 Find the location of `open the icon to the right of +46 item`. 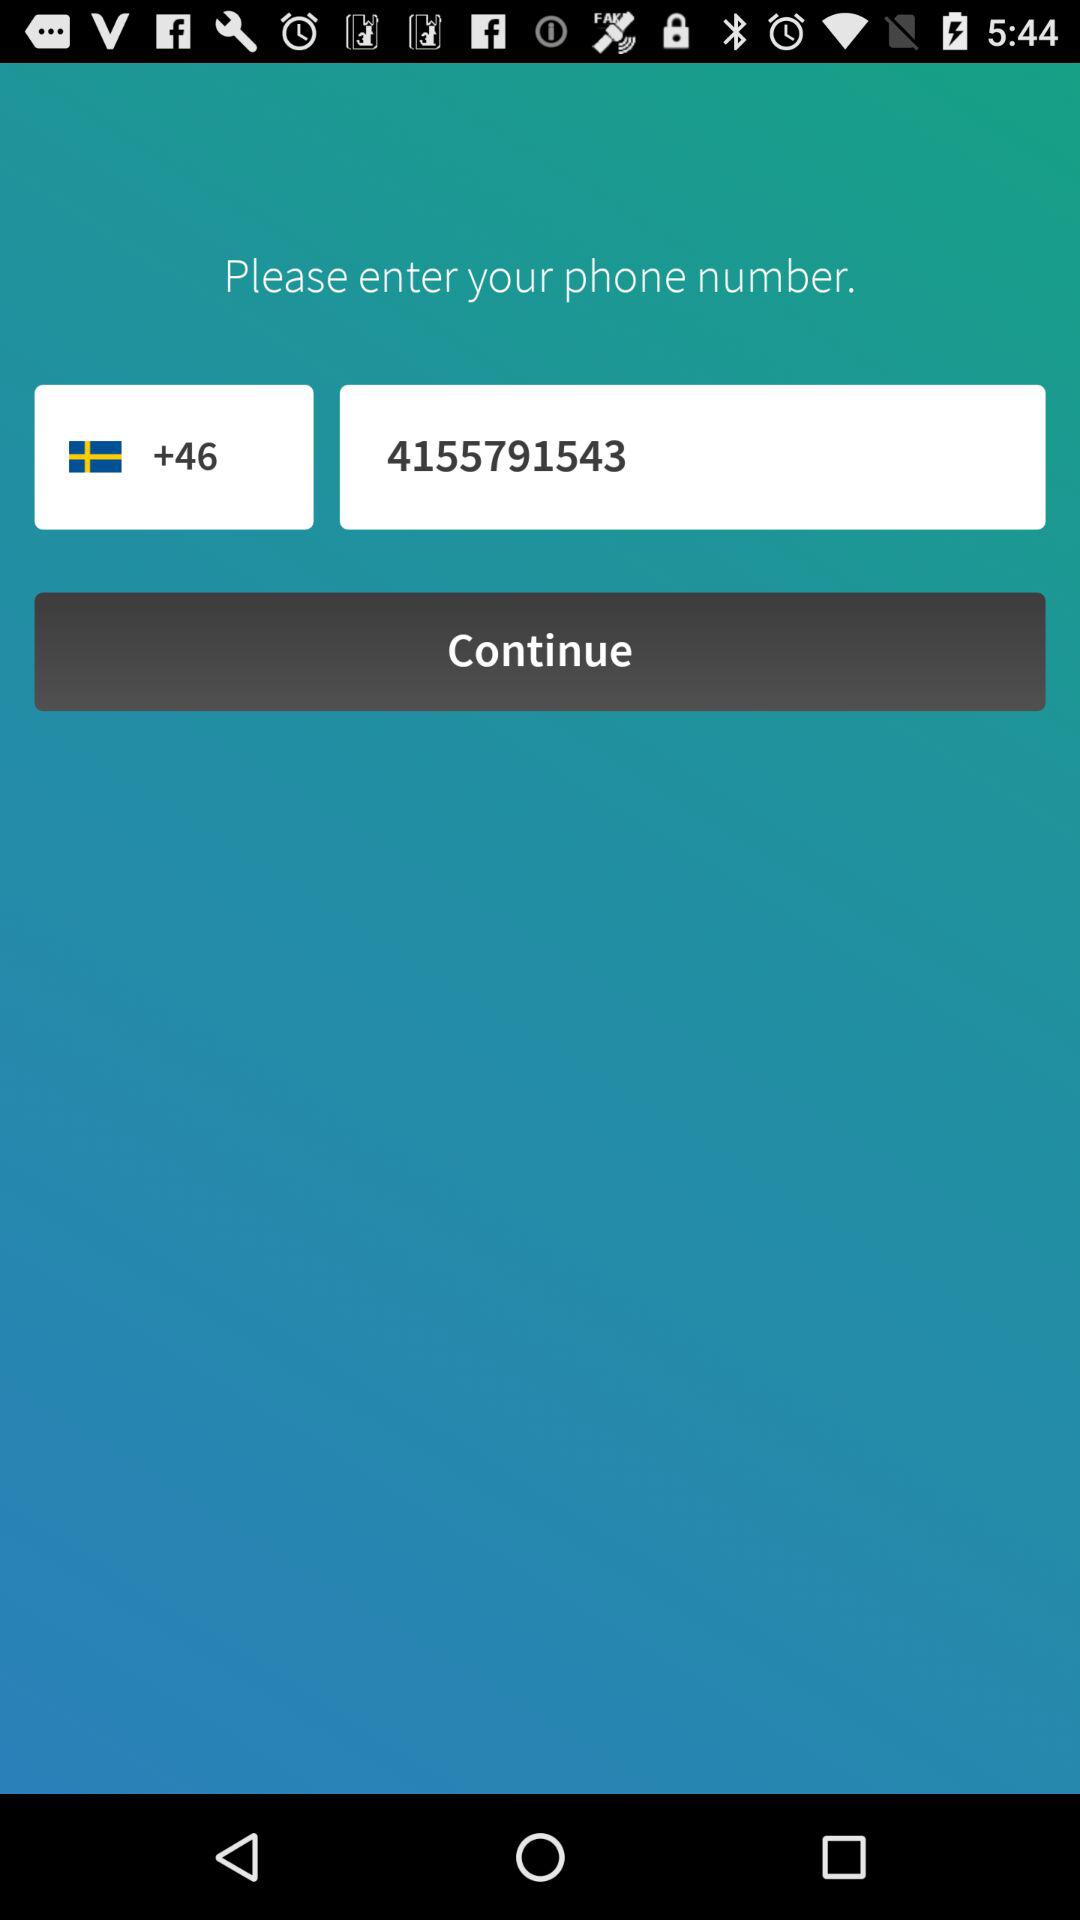

open the icon to the right of +46 item is located at coordinates (692, 456).